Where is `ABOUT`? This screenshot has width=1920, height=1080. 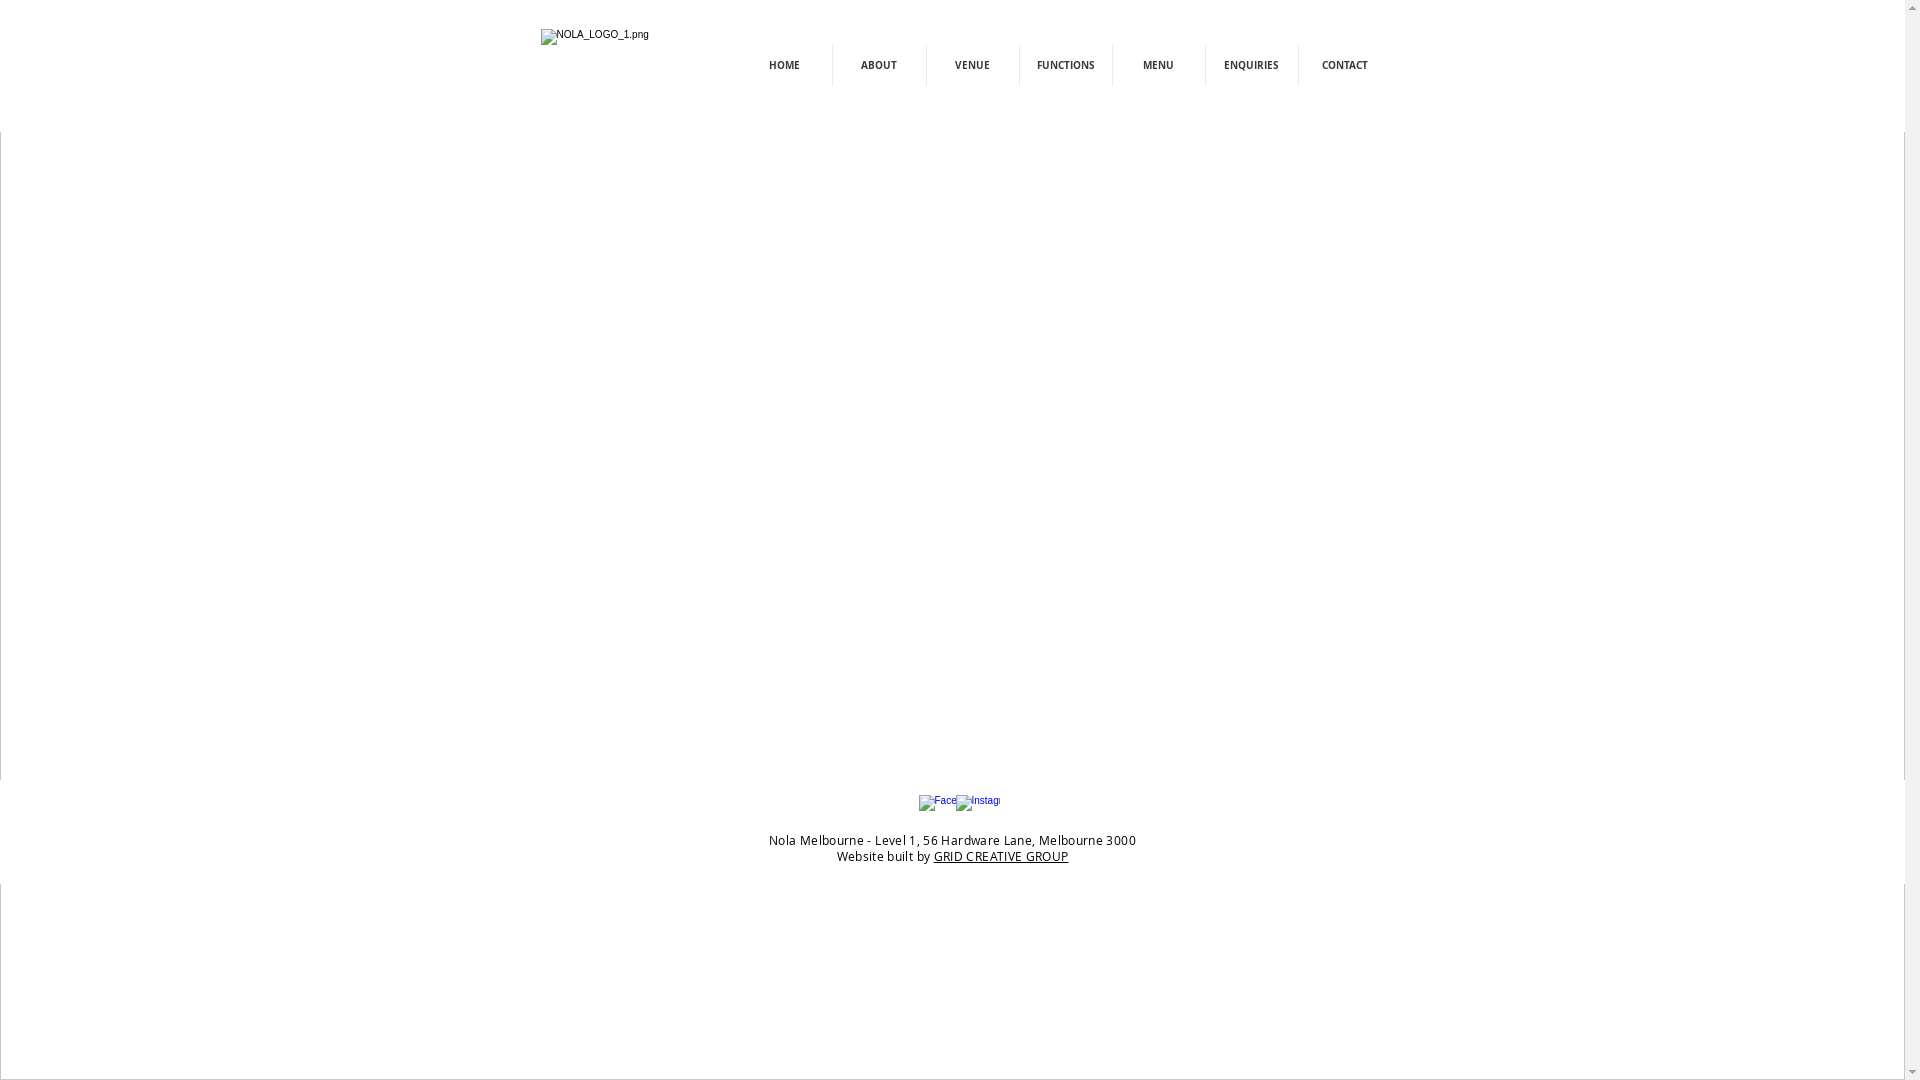 ABOUT is located at coordinates (878, 66).